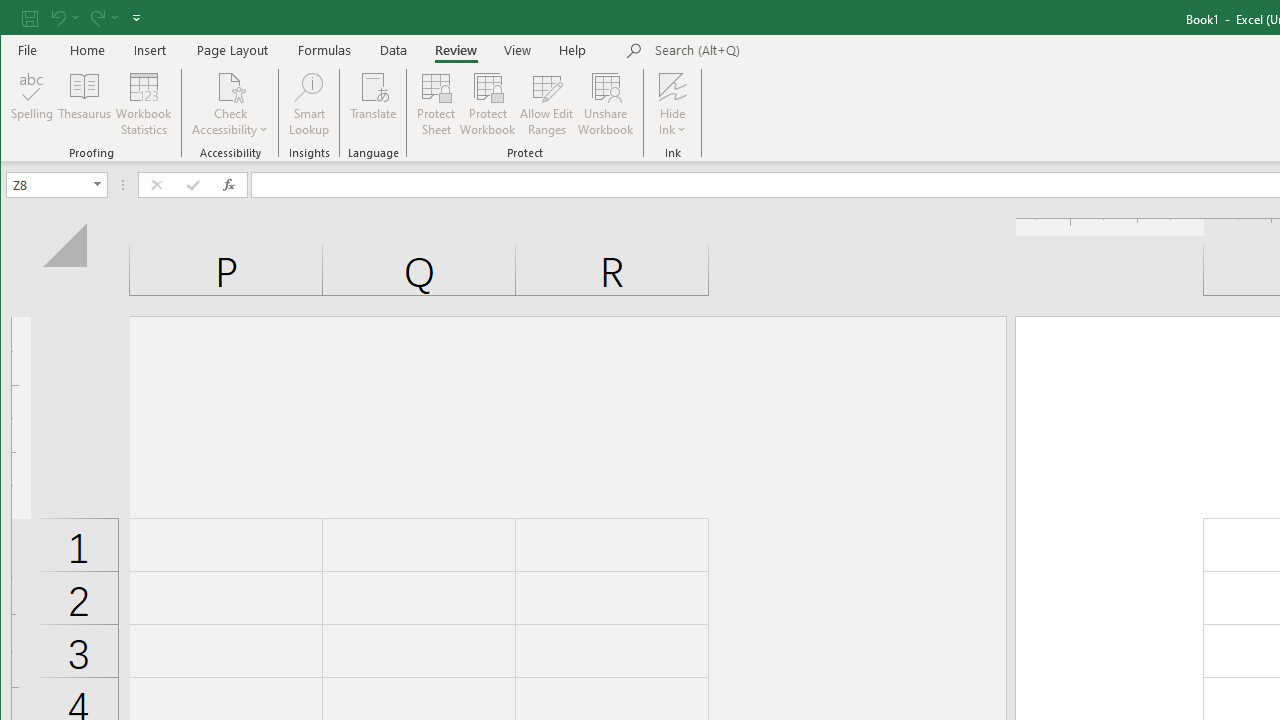 The image size is (1280, 720). What do you see at coordinates (84, 104) in the screenshot?
I see `Thesaurus...` at bounding box center [84, 104].